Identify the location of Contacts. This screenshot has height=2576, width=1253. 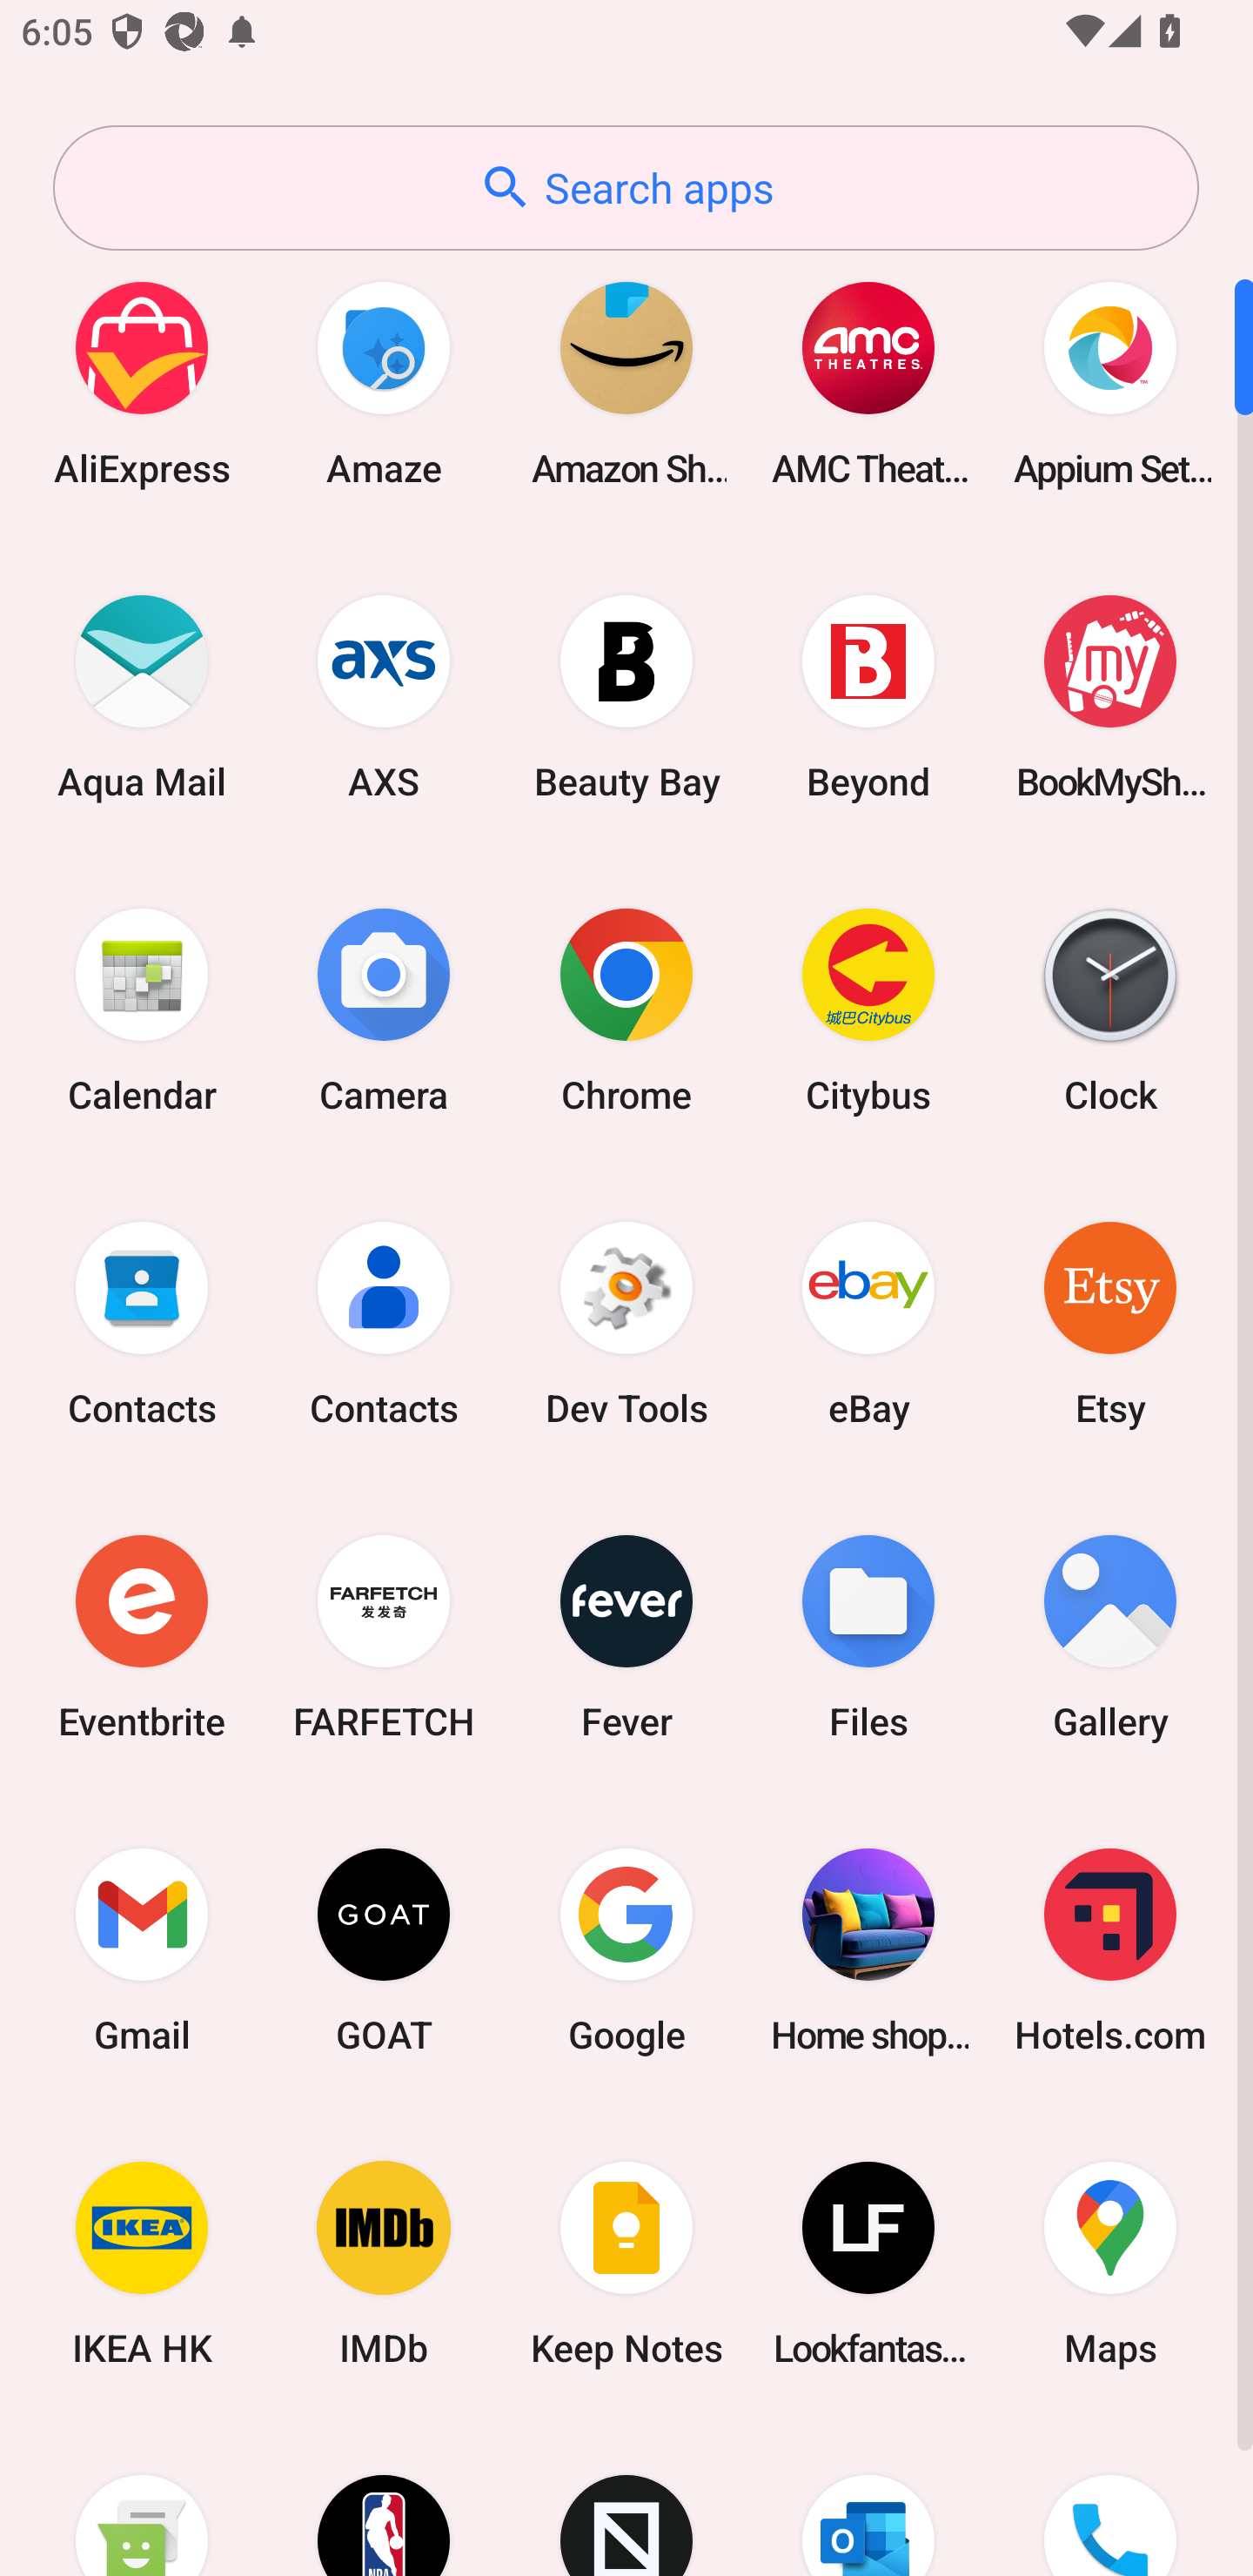
(384, 1323).